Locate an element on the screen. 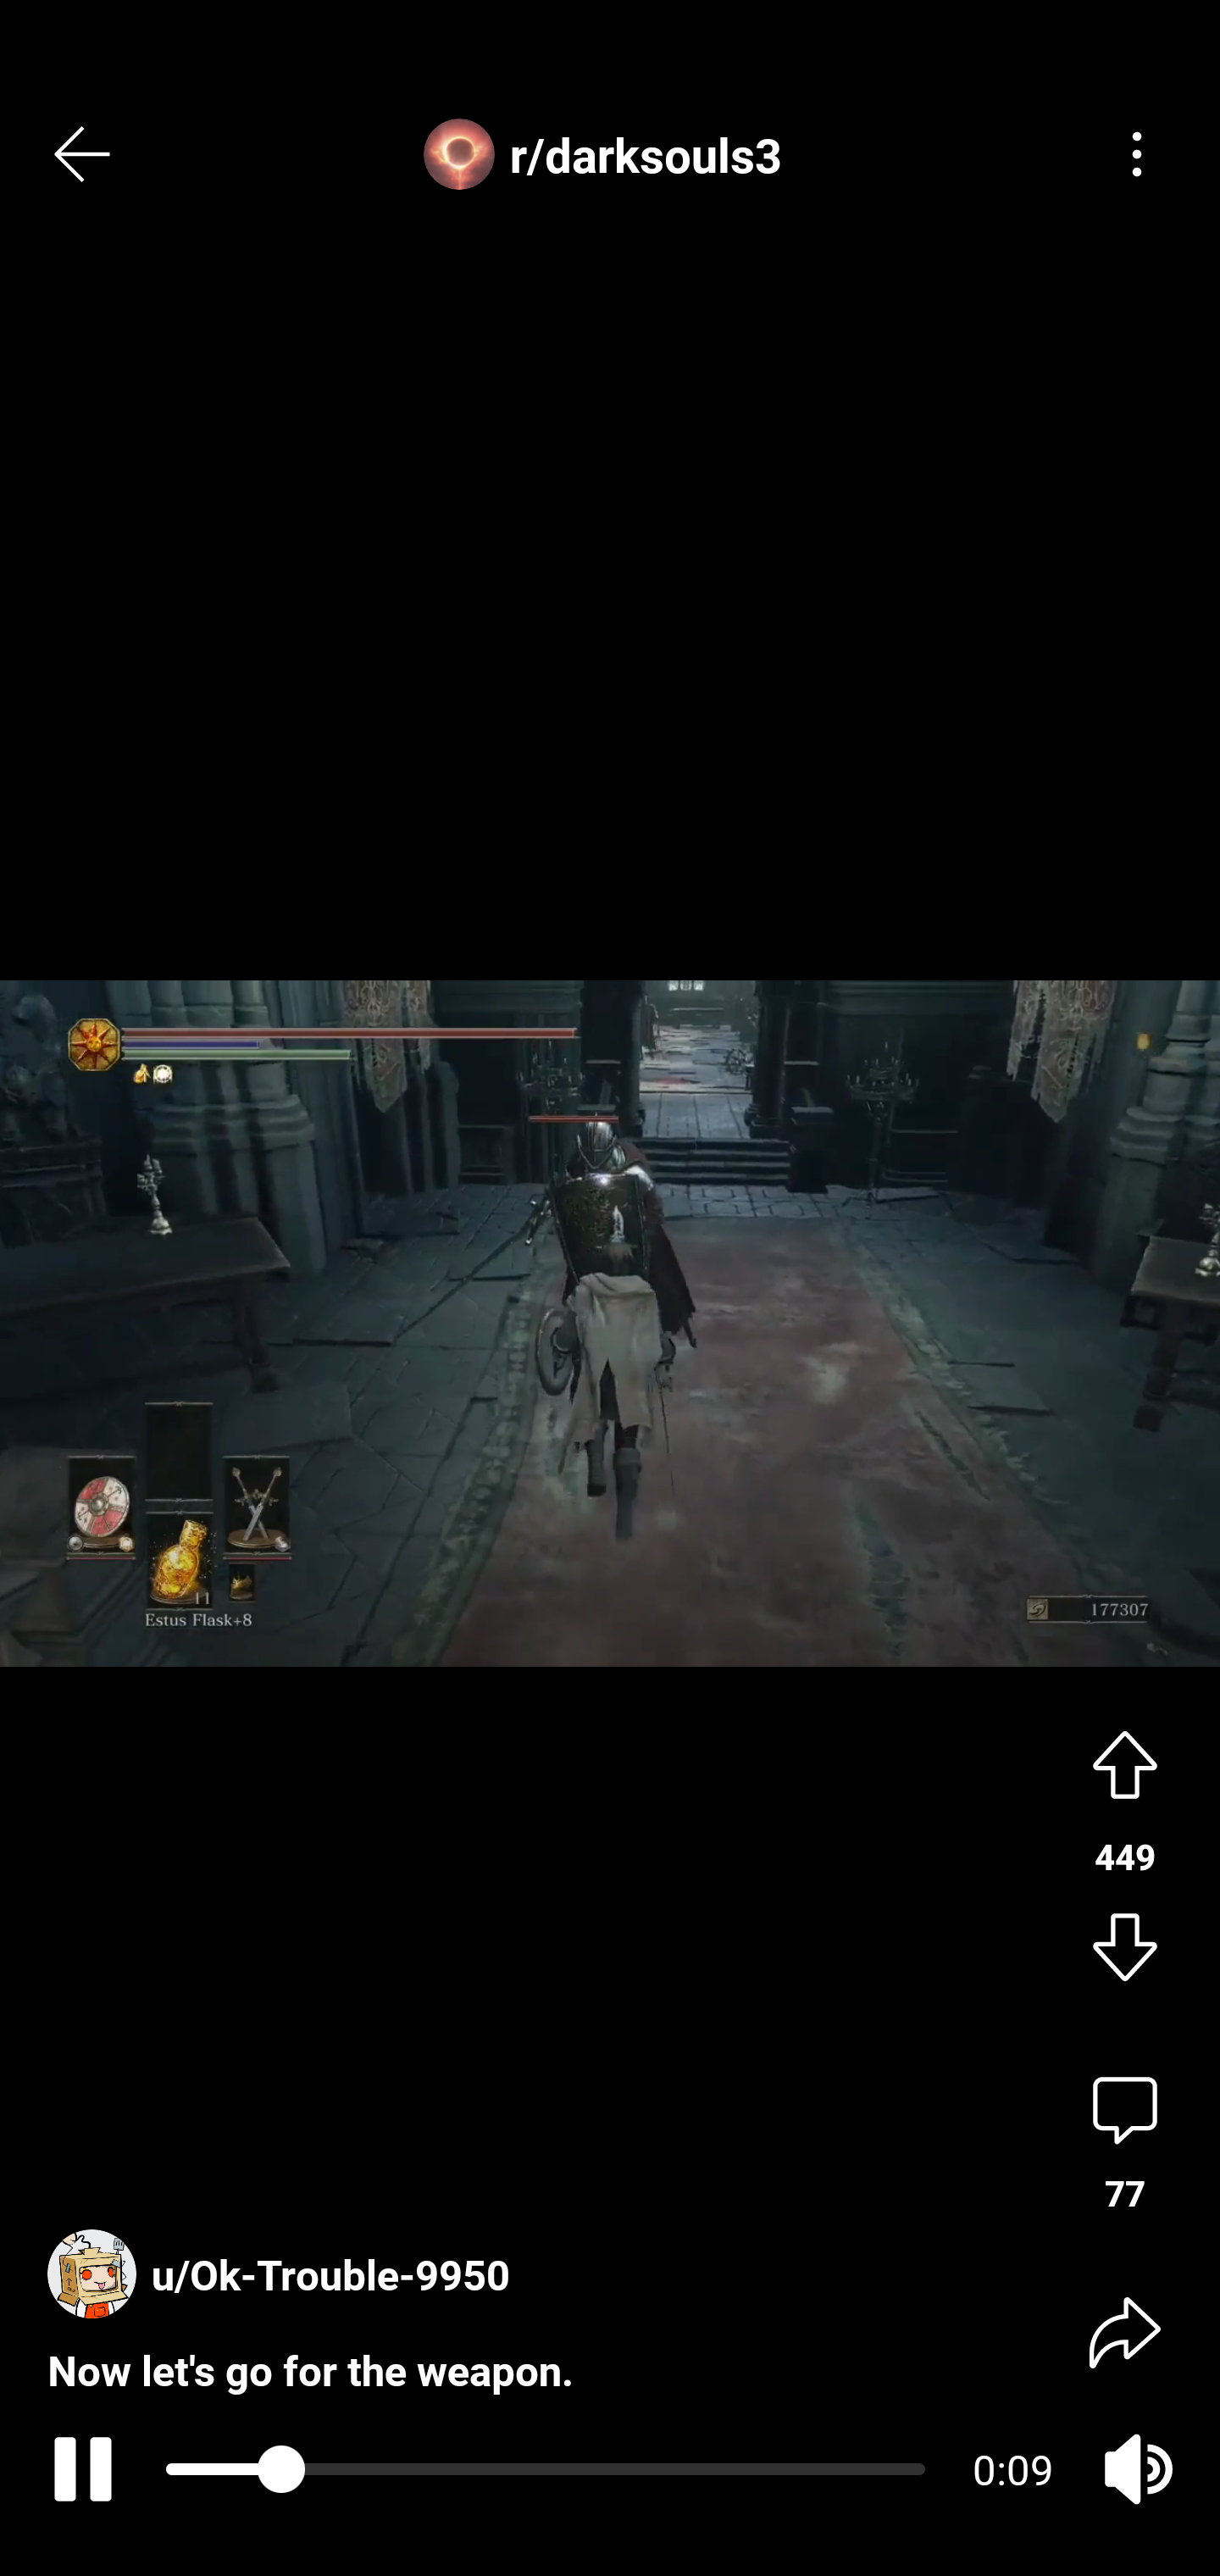 This screenshot has height=2576, width=1220. r slash darksouls3 is located at coordinates (610, 154).